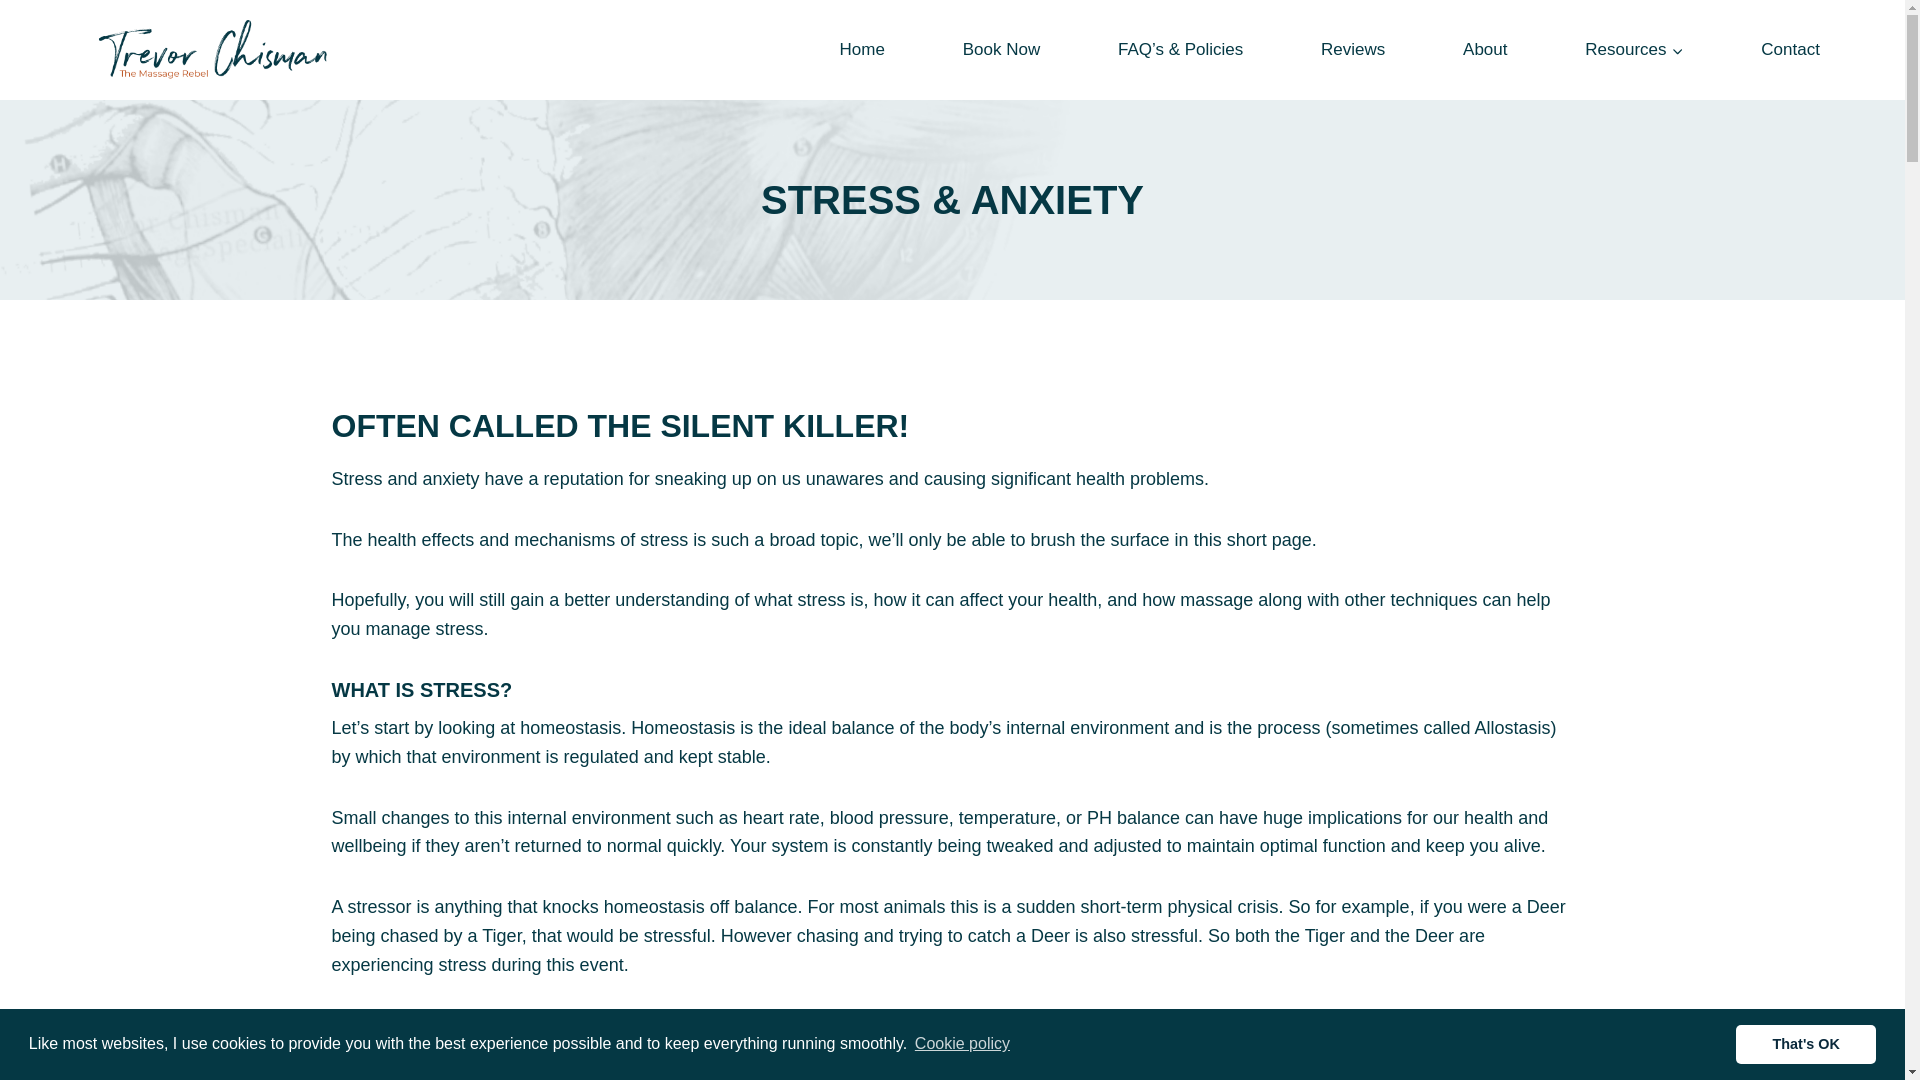 The image size is (1920, 1080). Describe the element at coordinates (862, 50) in the screenshot. I see `Home` at that location.